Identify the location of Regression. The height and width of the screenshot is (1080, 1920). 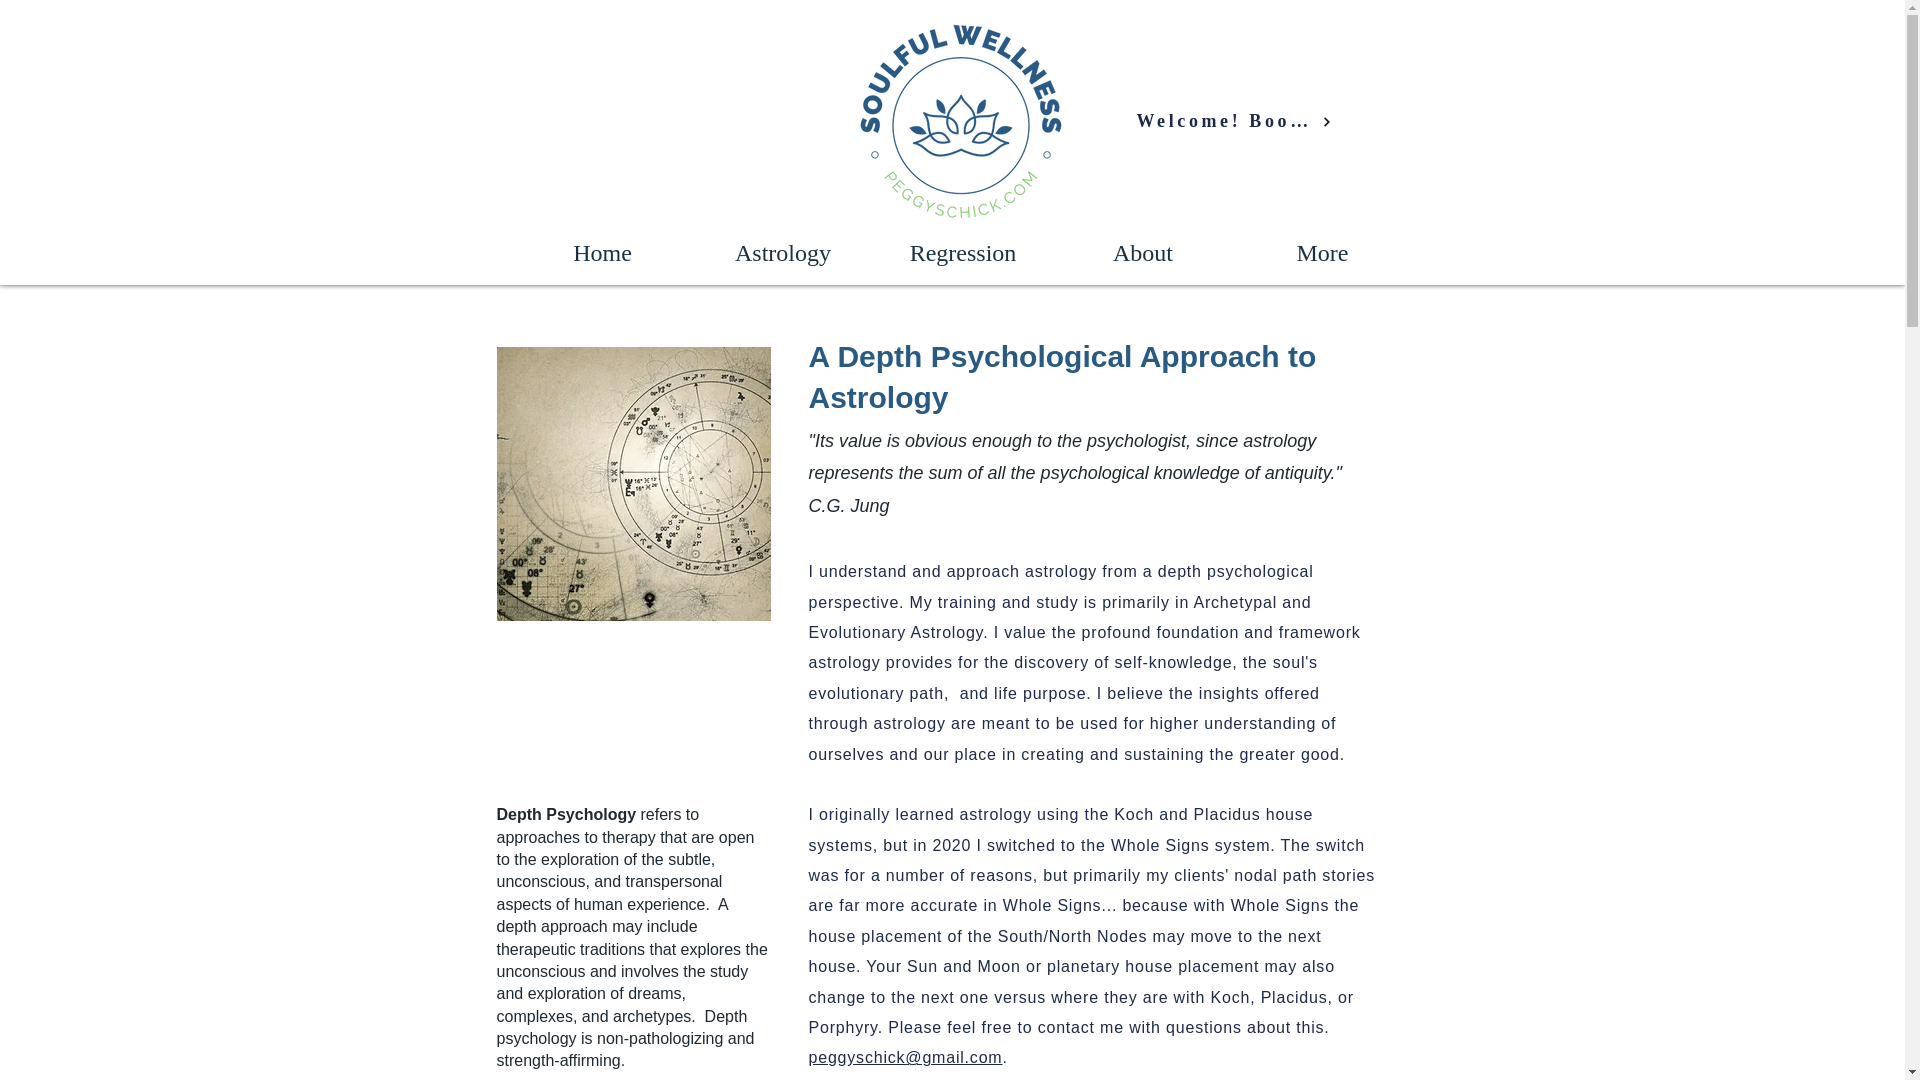
(962, 252).